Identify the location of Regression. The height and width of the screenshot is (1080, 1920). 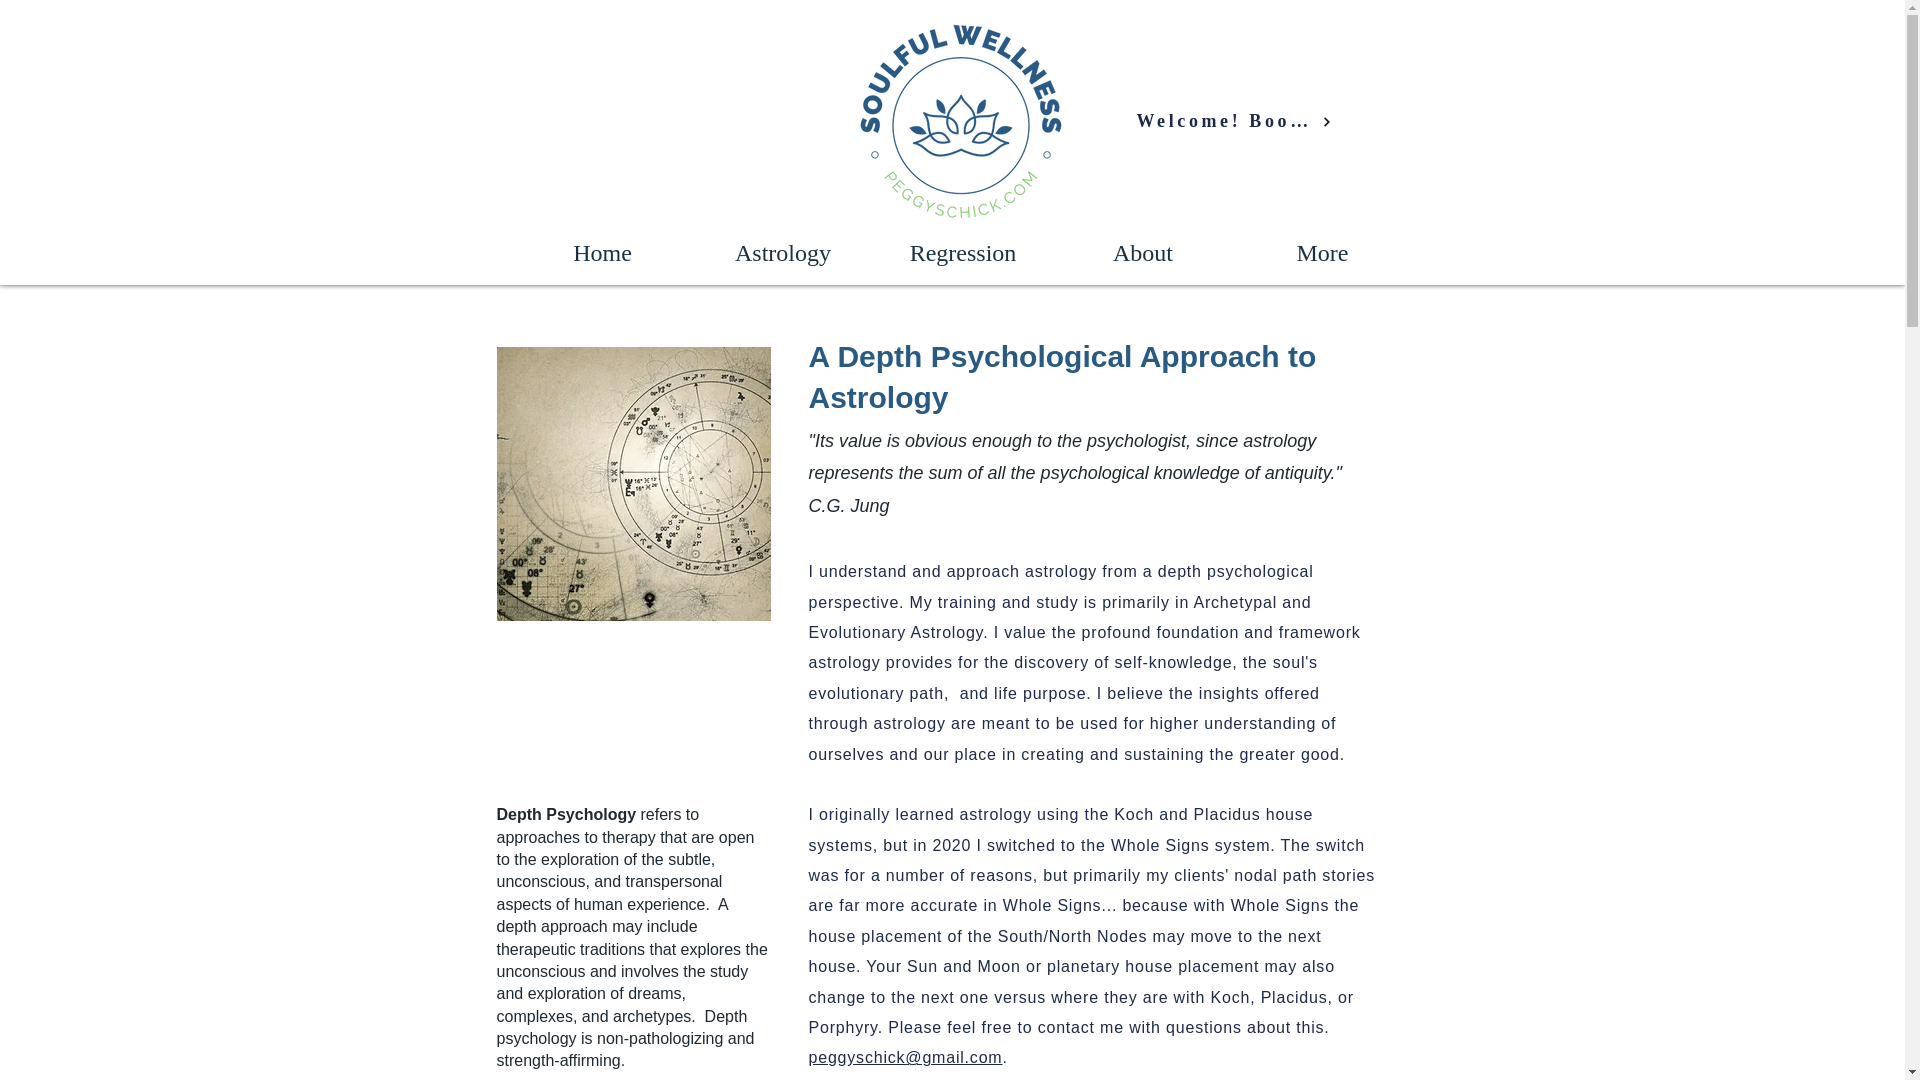
(962, 252).